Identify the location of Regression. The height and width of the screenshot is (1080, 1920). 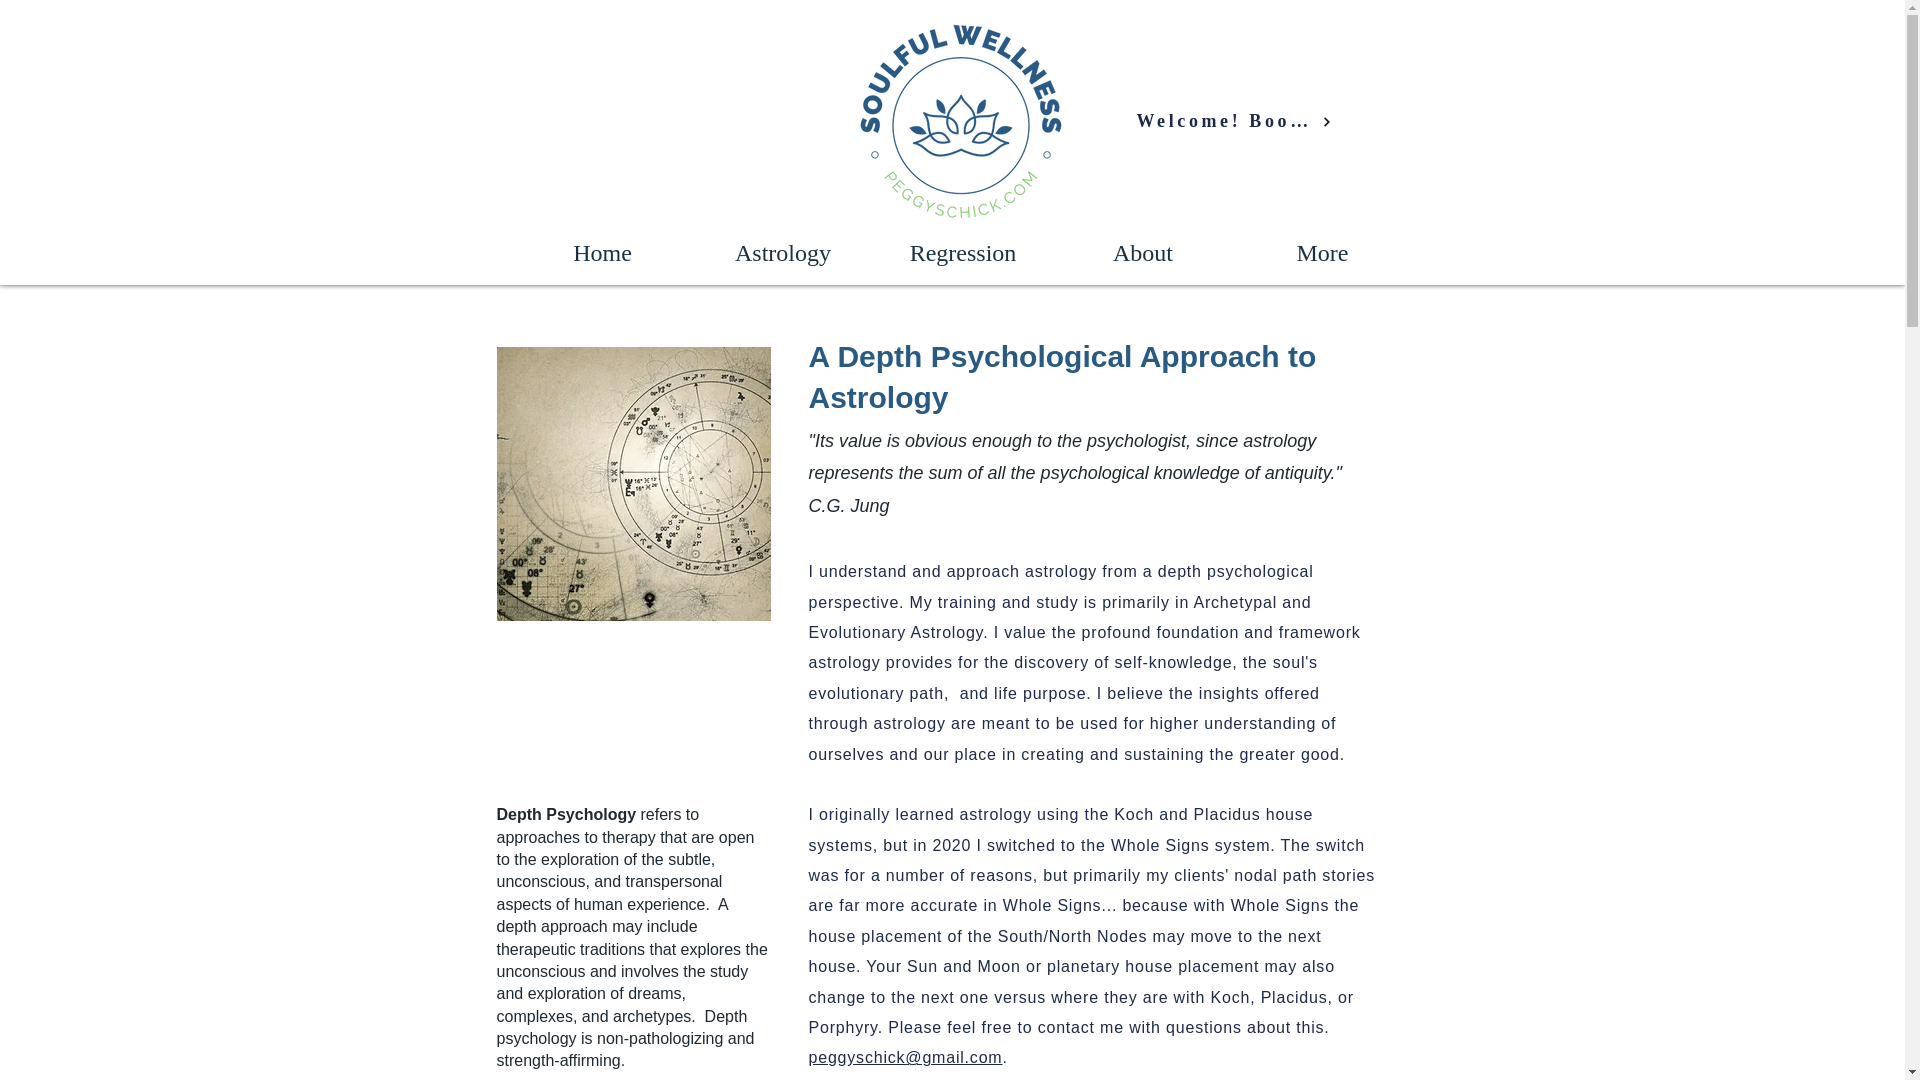
(962, 252).